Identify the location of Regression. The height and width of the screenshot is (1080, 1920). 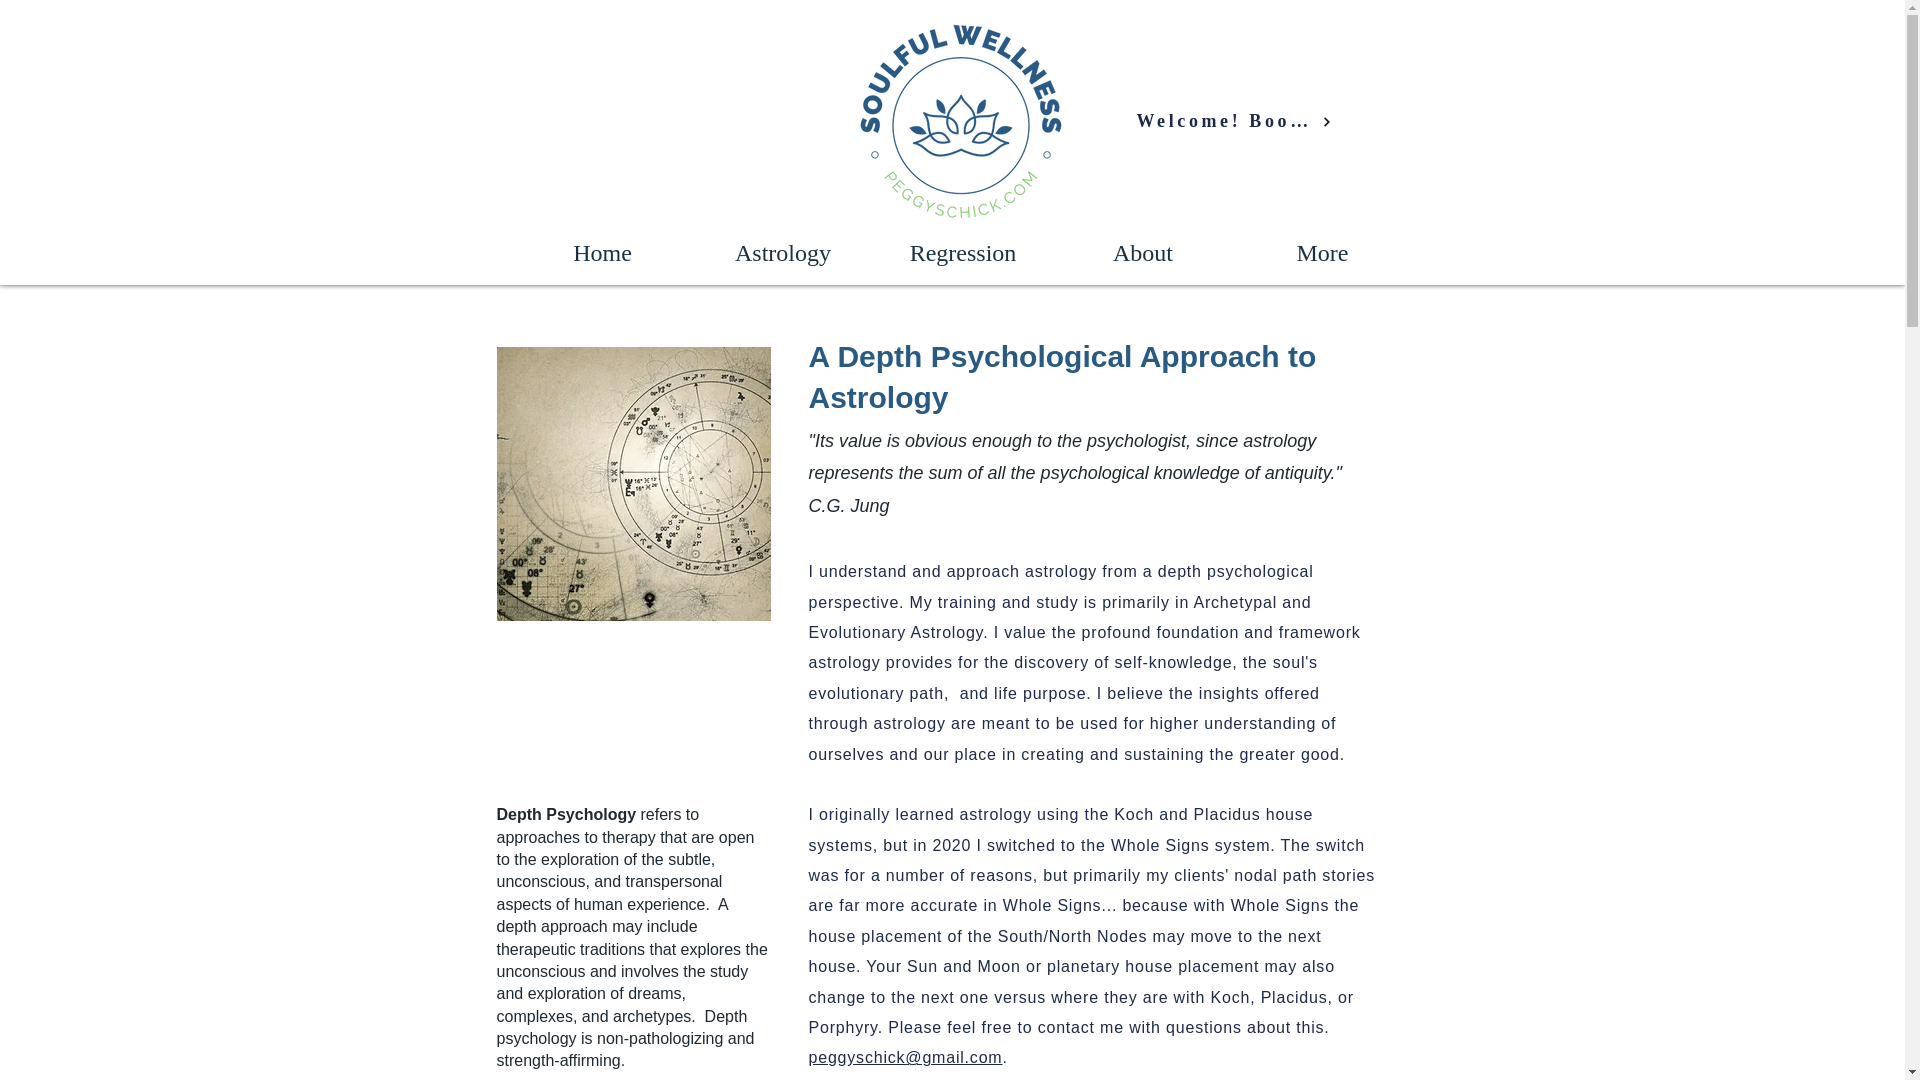
(962, 252).